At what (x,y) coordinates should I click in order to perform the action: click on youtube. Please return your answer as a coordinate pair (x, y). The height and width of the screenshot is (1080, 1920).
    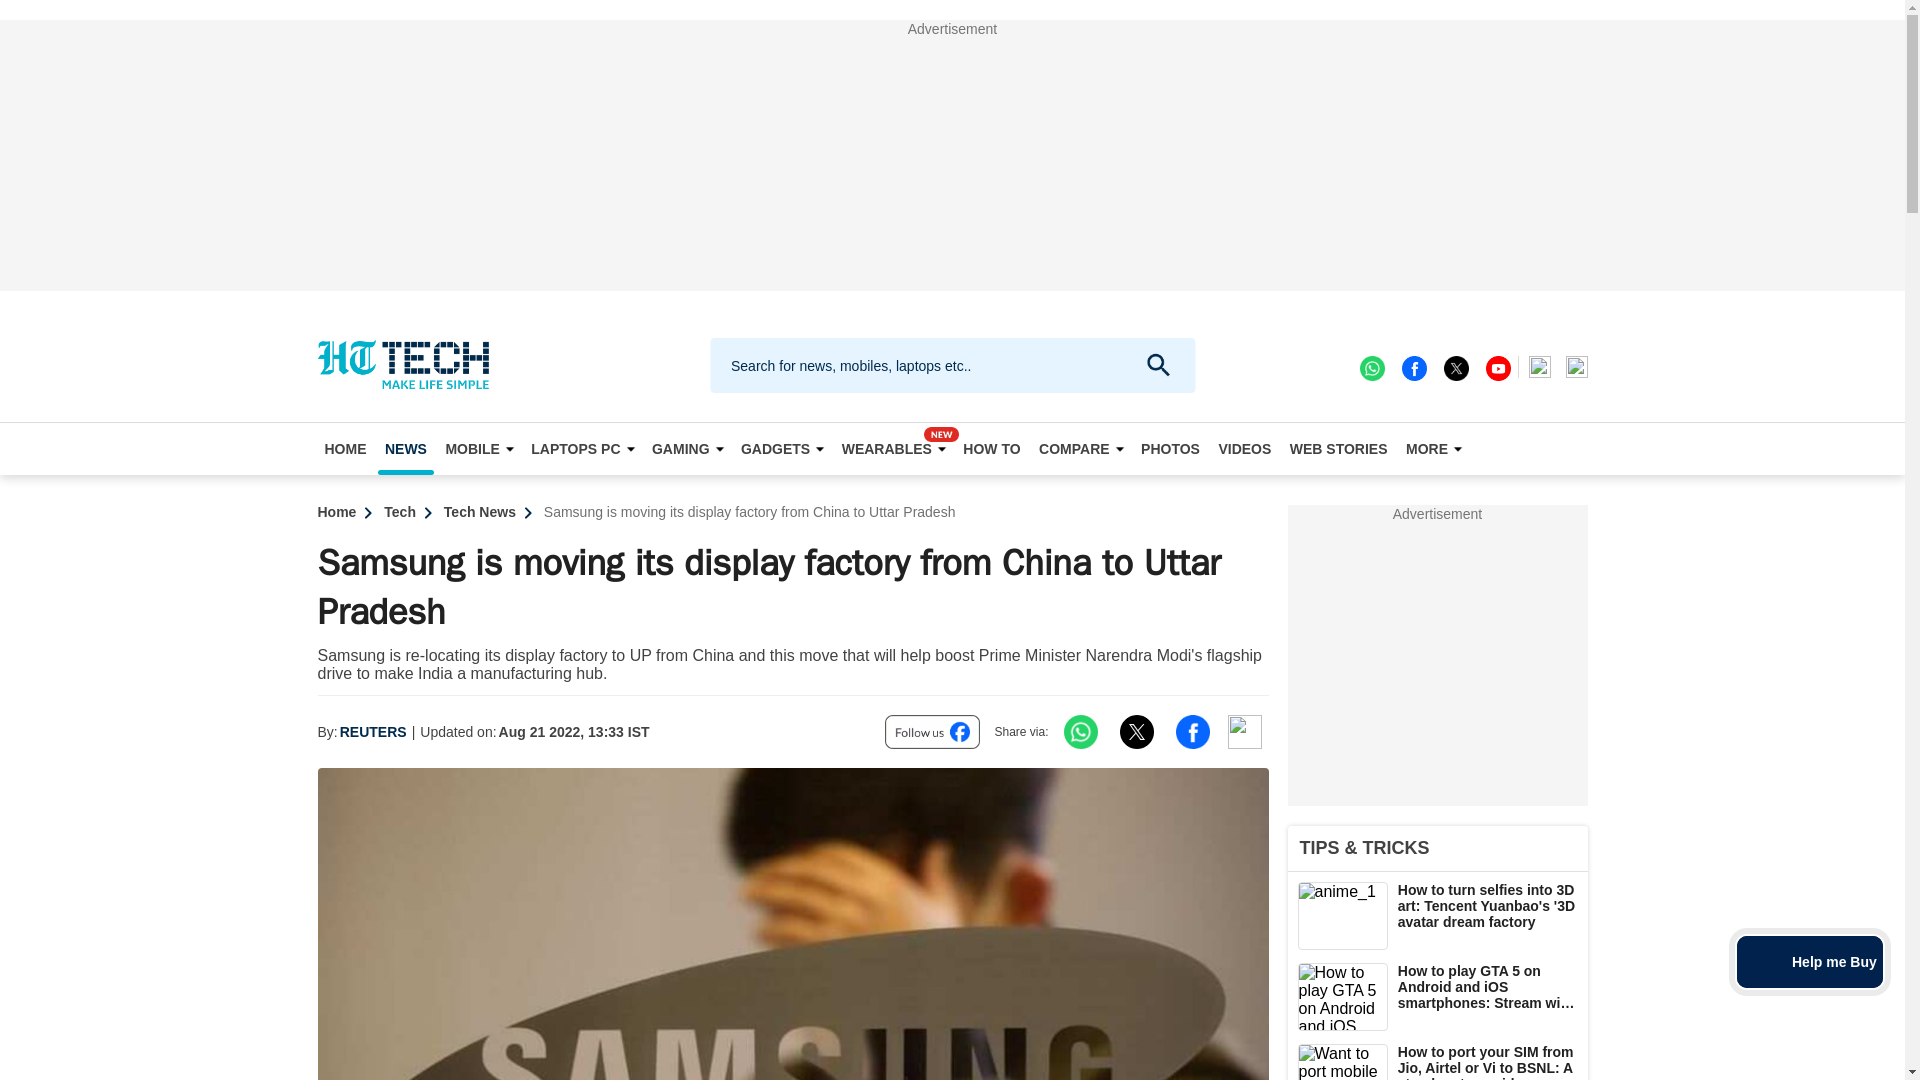
    Looking at the image, I should click on (1496, 367).